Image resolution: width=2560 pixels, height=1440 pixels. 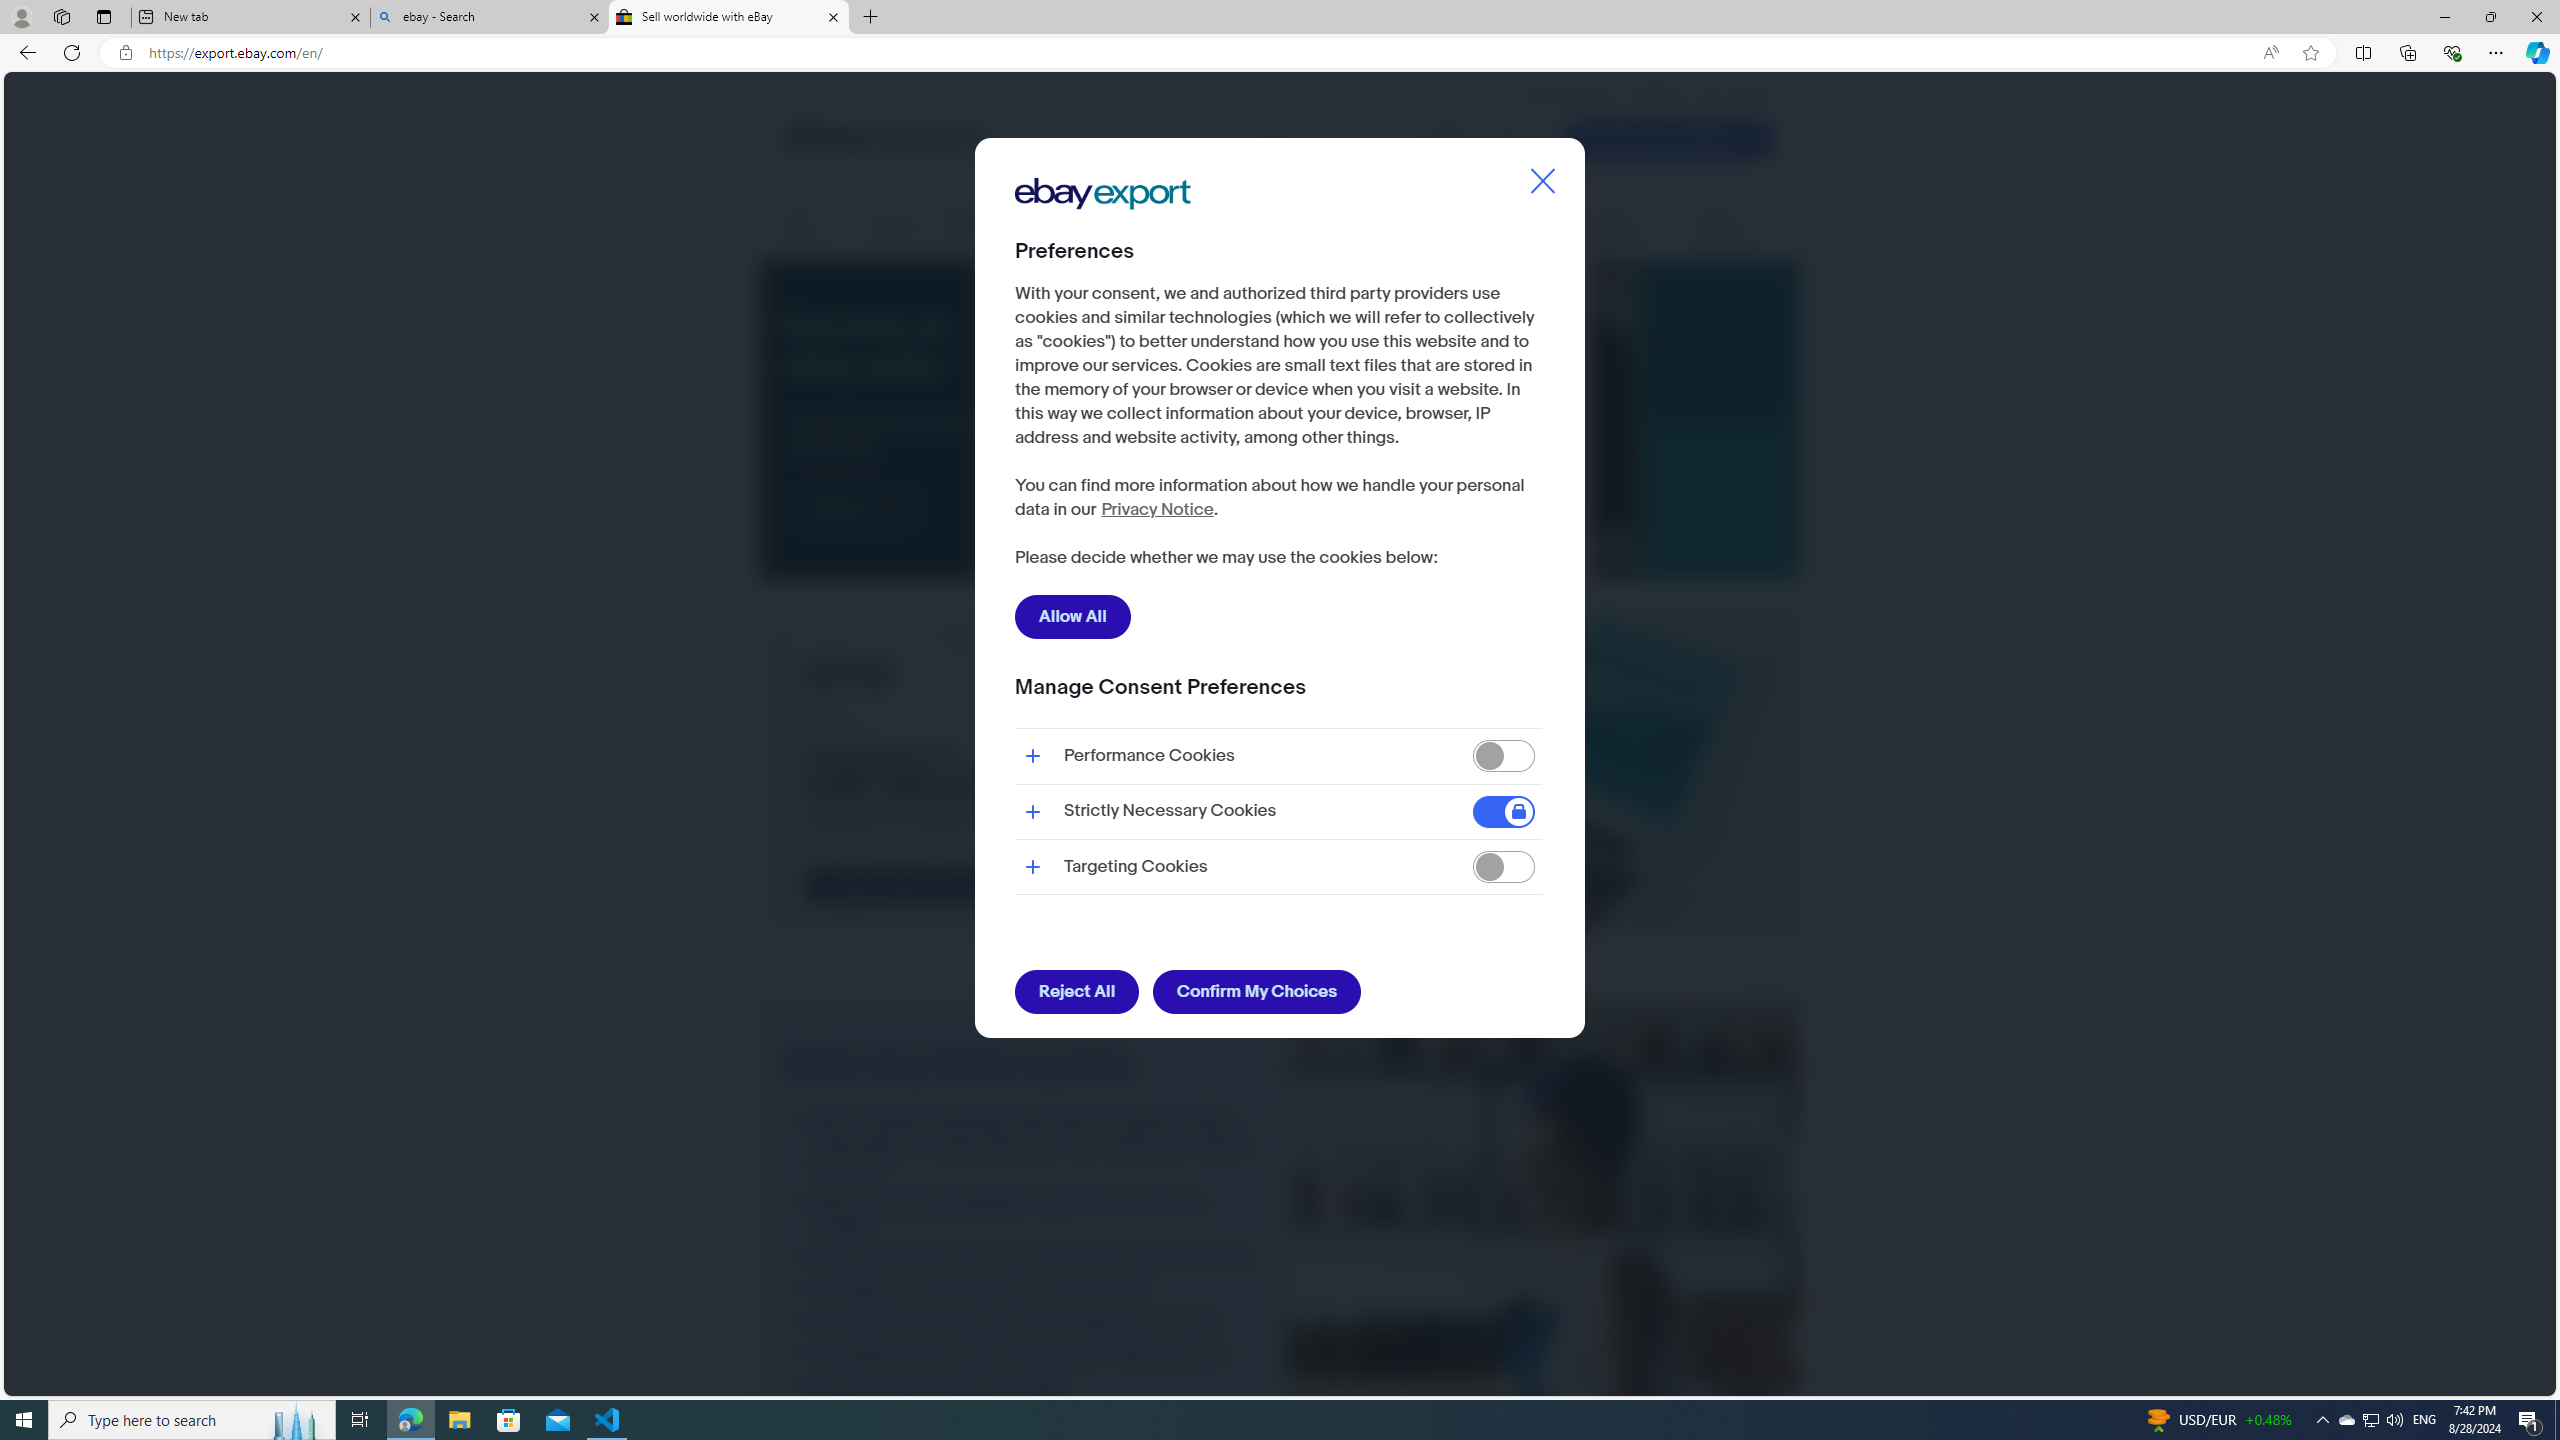 I want to click on Get eBay product sales research on the go, so click(x=1024, y=1289).